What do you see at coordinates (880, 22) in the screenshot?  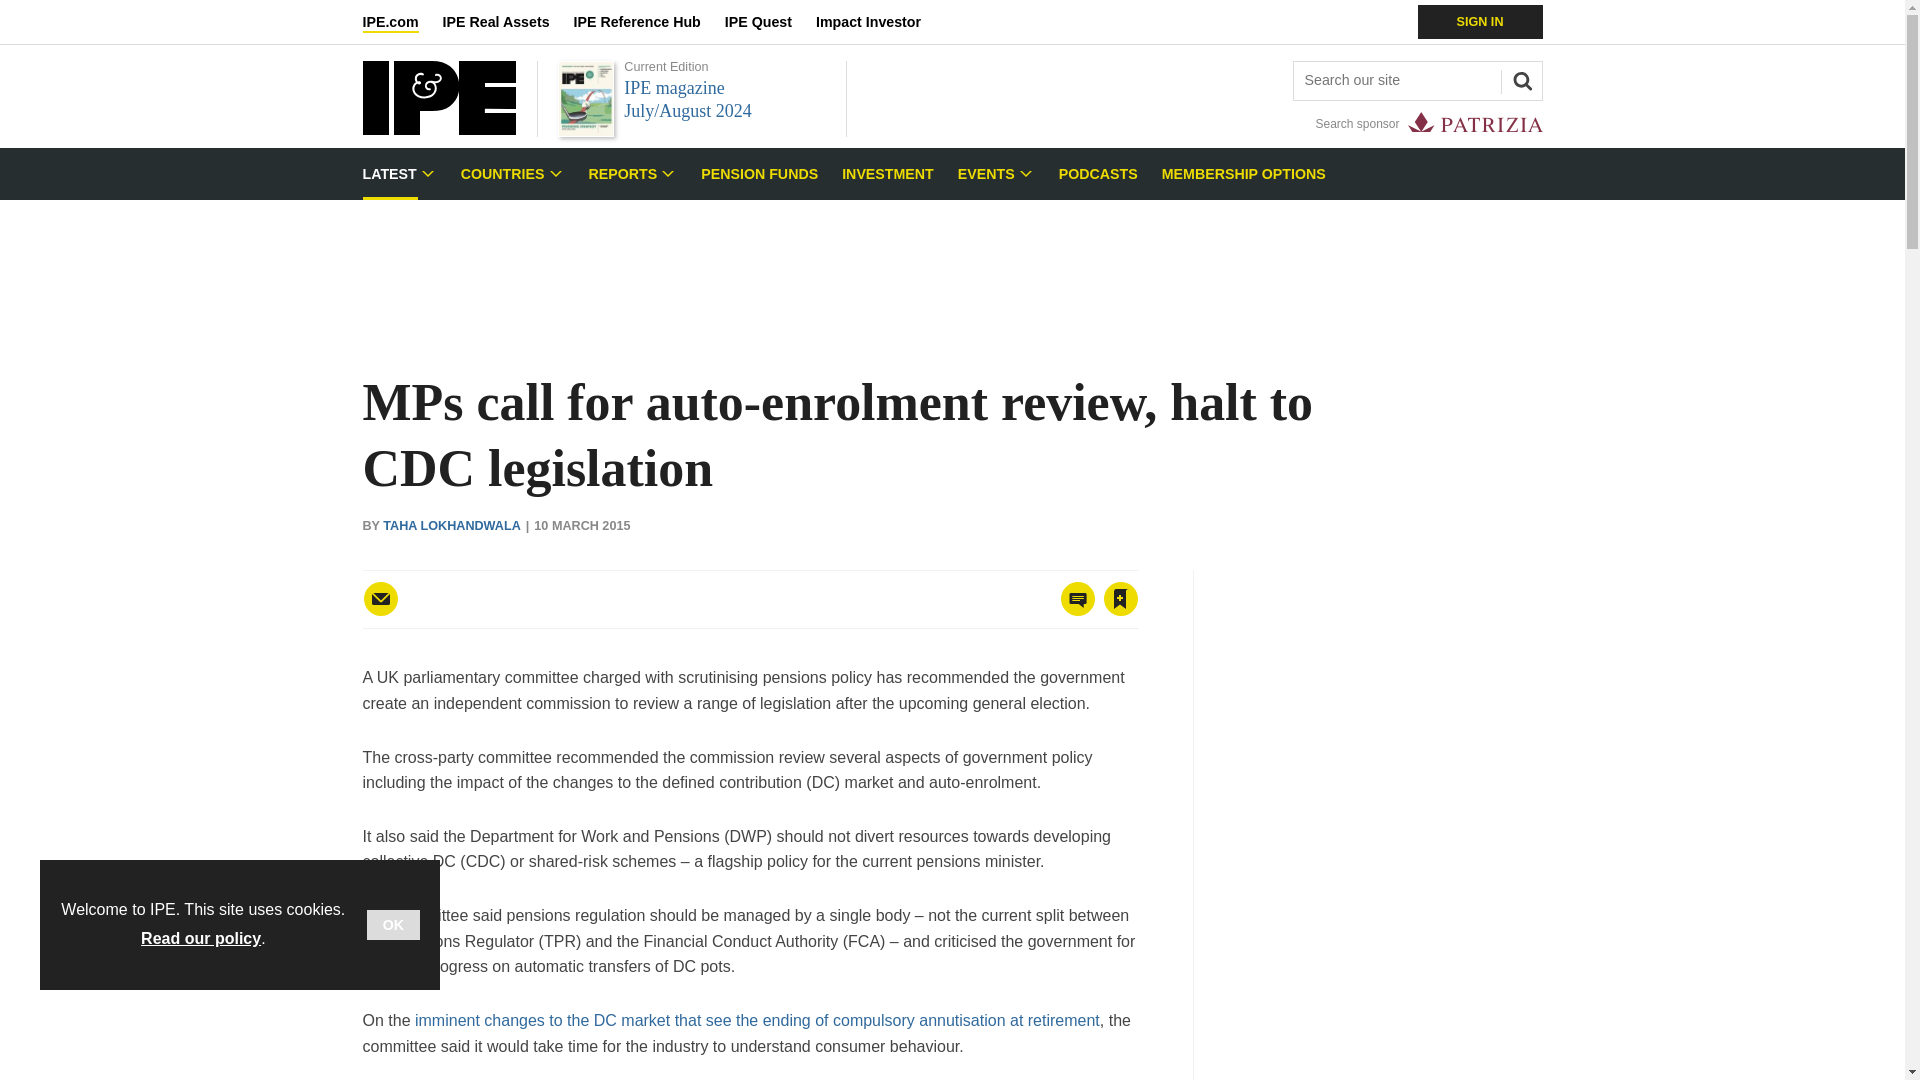 I see `Impact Investor` at bounding box center [880, 22].